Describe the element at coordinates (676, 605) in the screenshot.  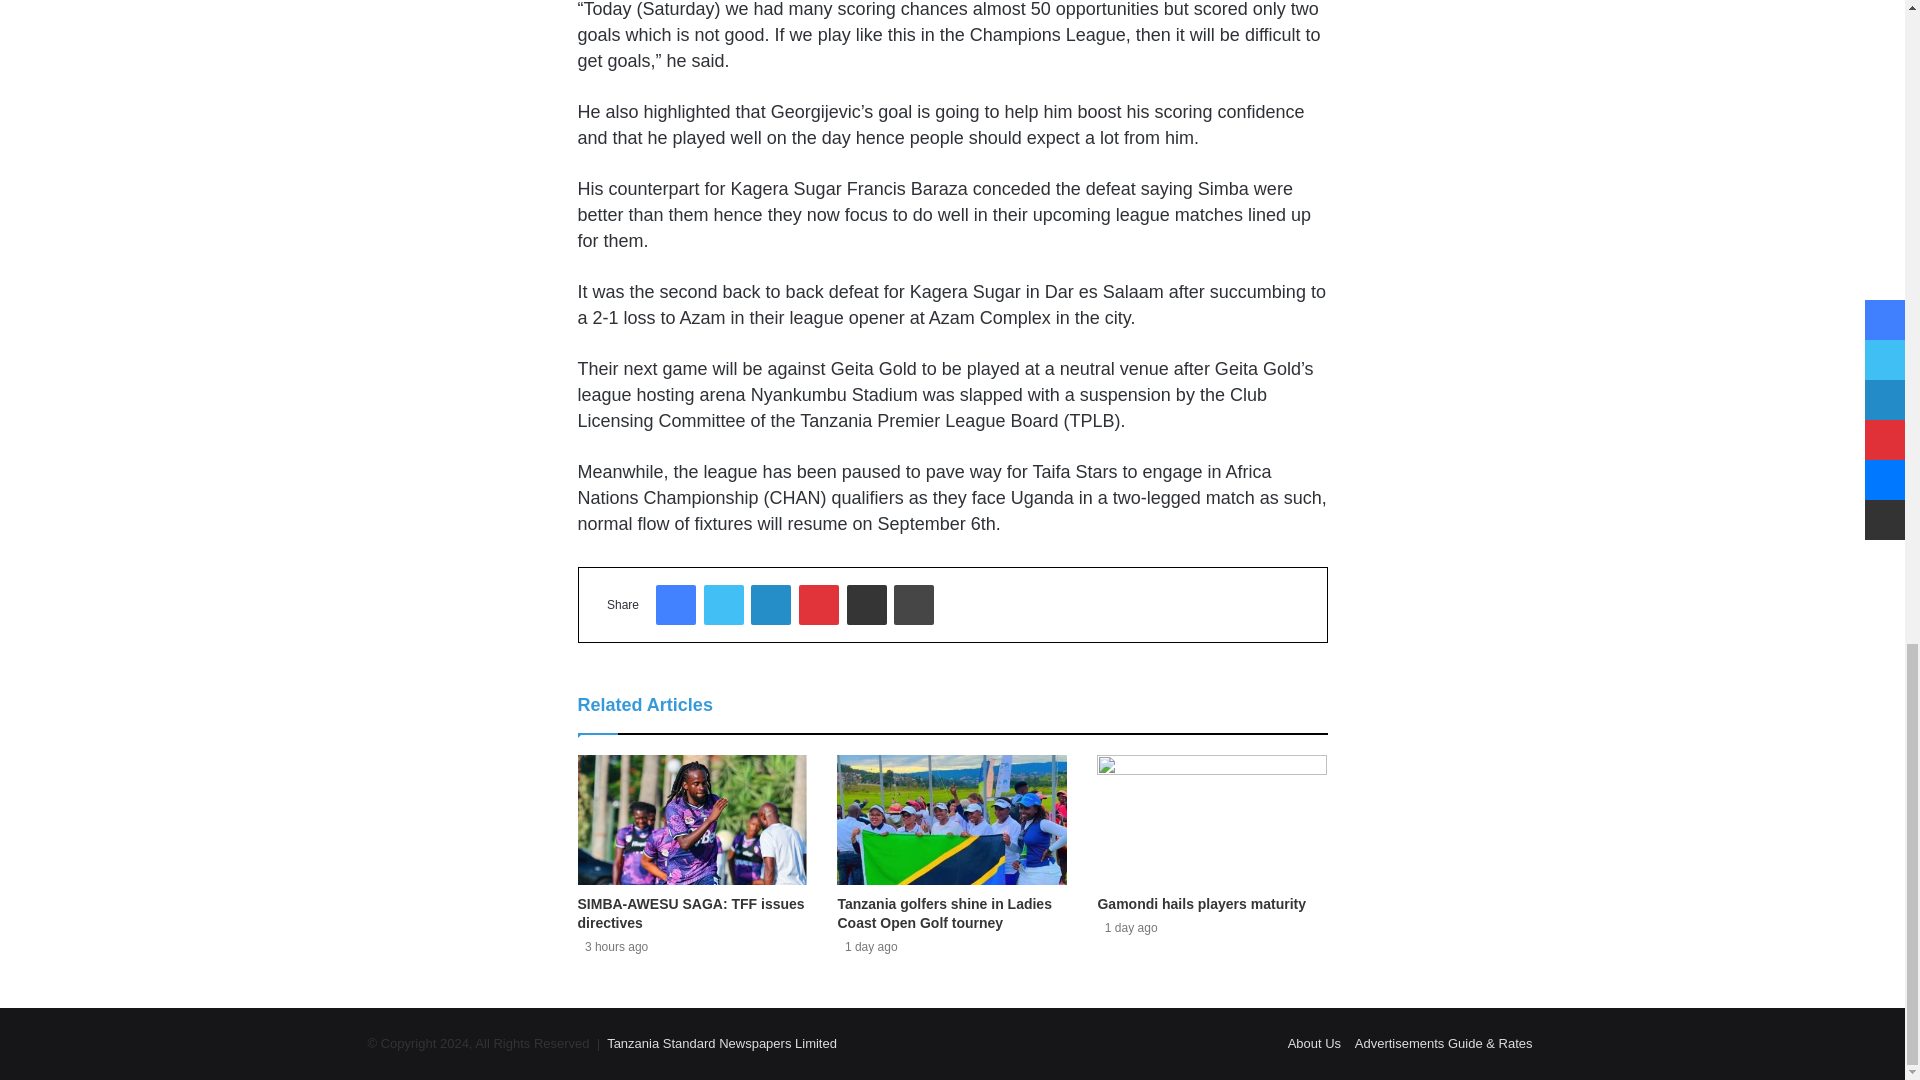
I see `Facebook` at that location.